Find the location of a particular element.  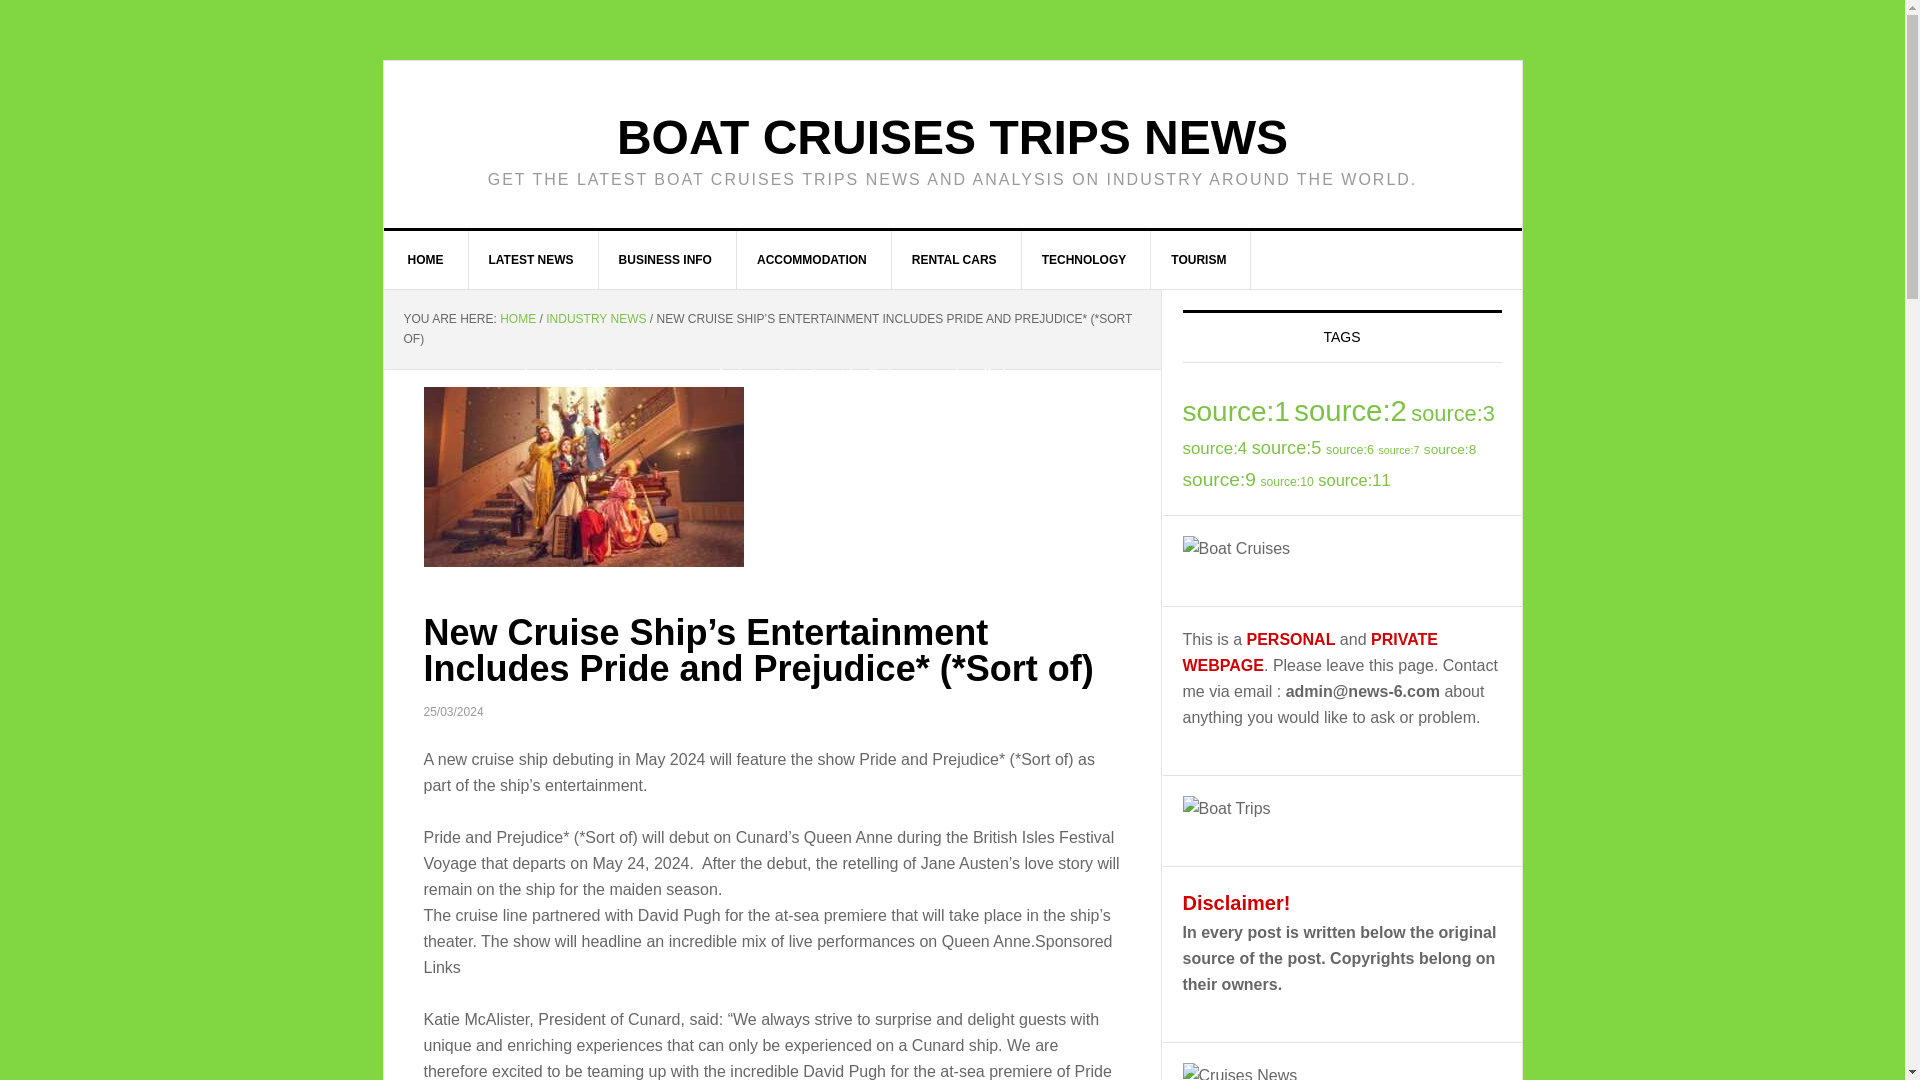

BOAT CRUISES TRIPS NEWS is located at coordinates (952, 138).